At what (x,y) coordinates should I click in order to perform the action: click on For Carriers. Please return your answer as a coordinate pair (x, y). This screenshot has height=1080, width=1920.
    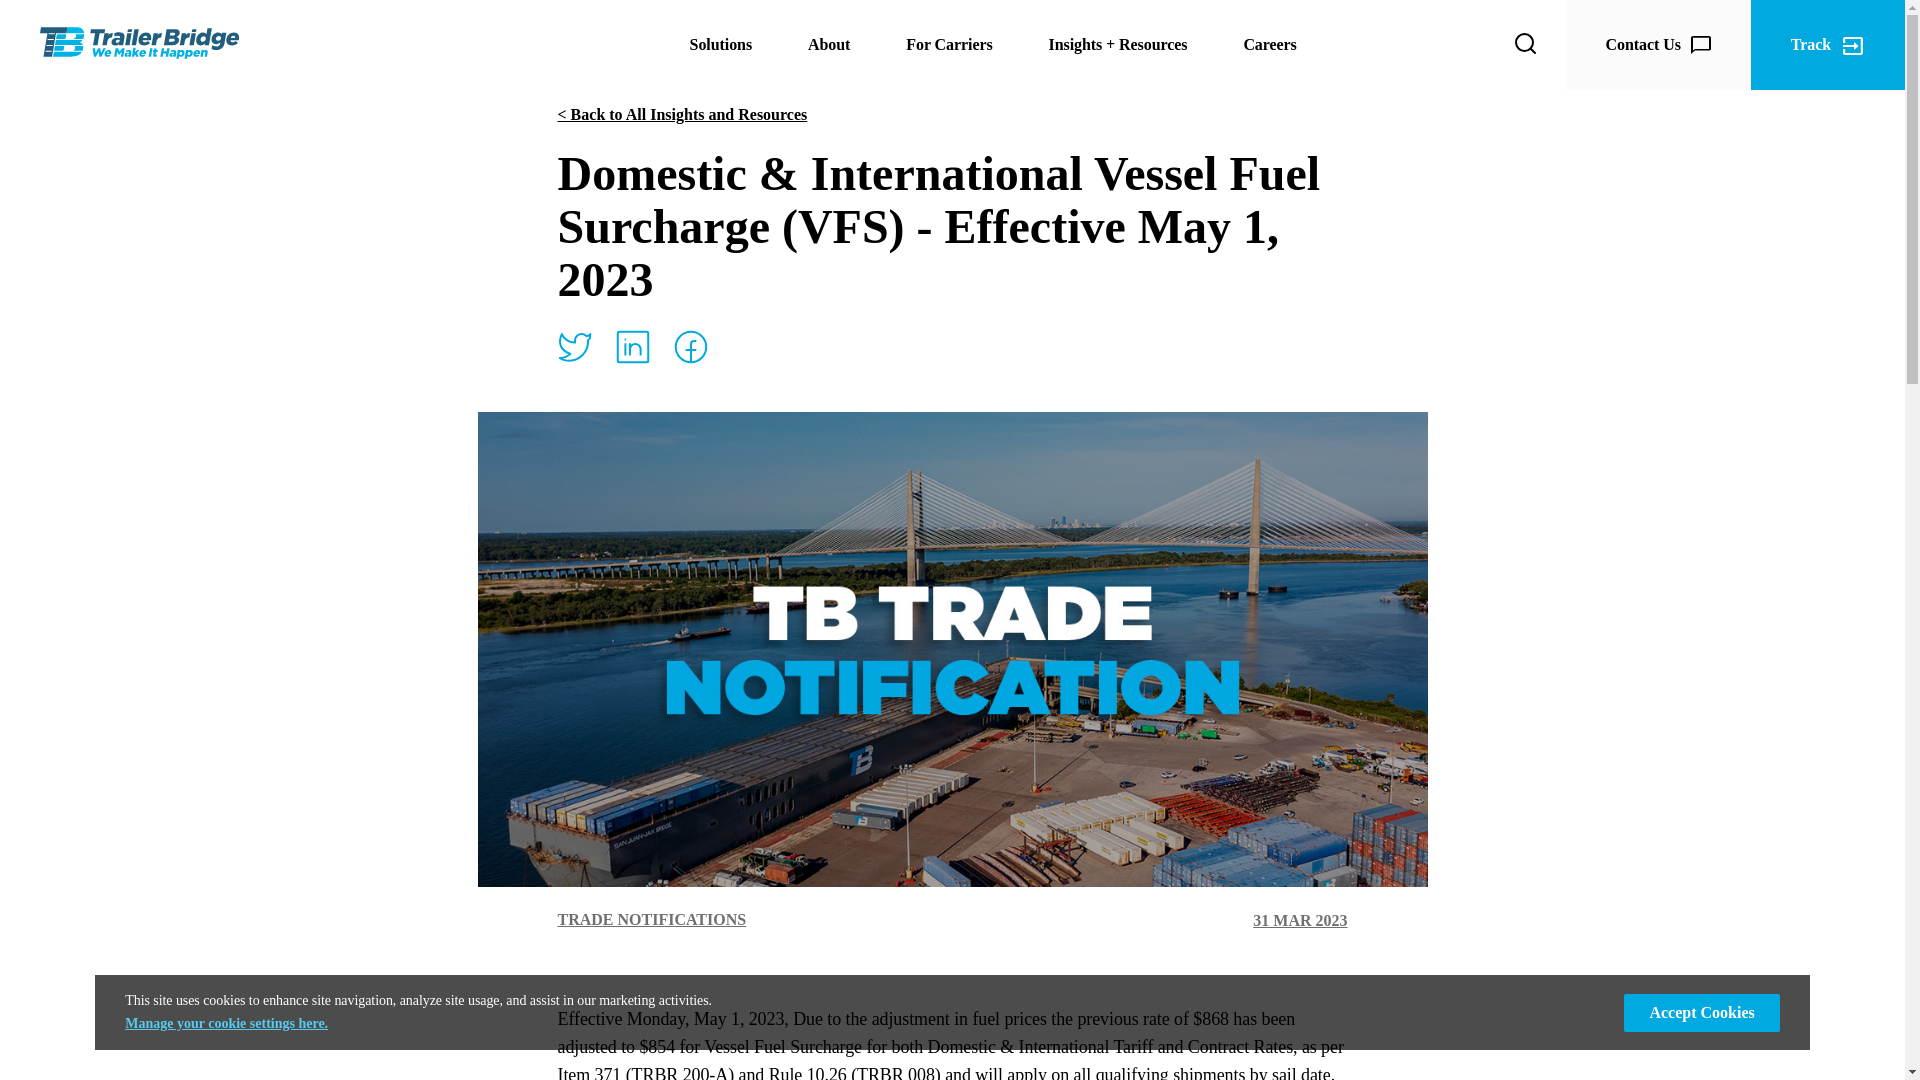
    Looking at the image, I should click on (949, 45).